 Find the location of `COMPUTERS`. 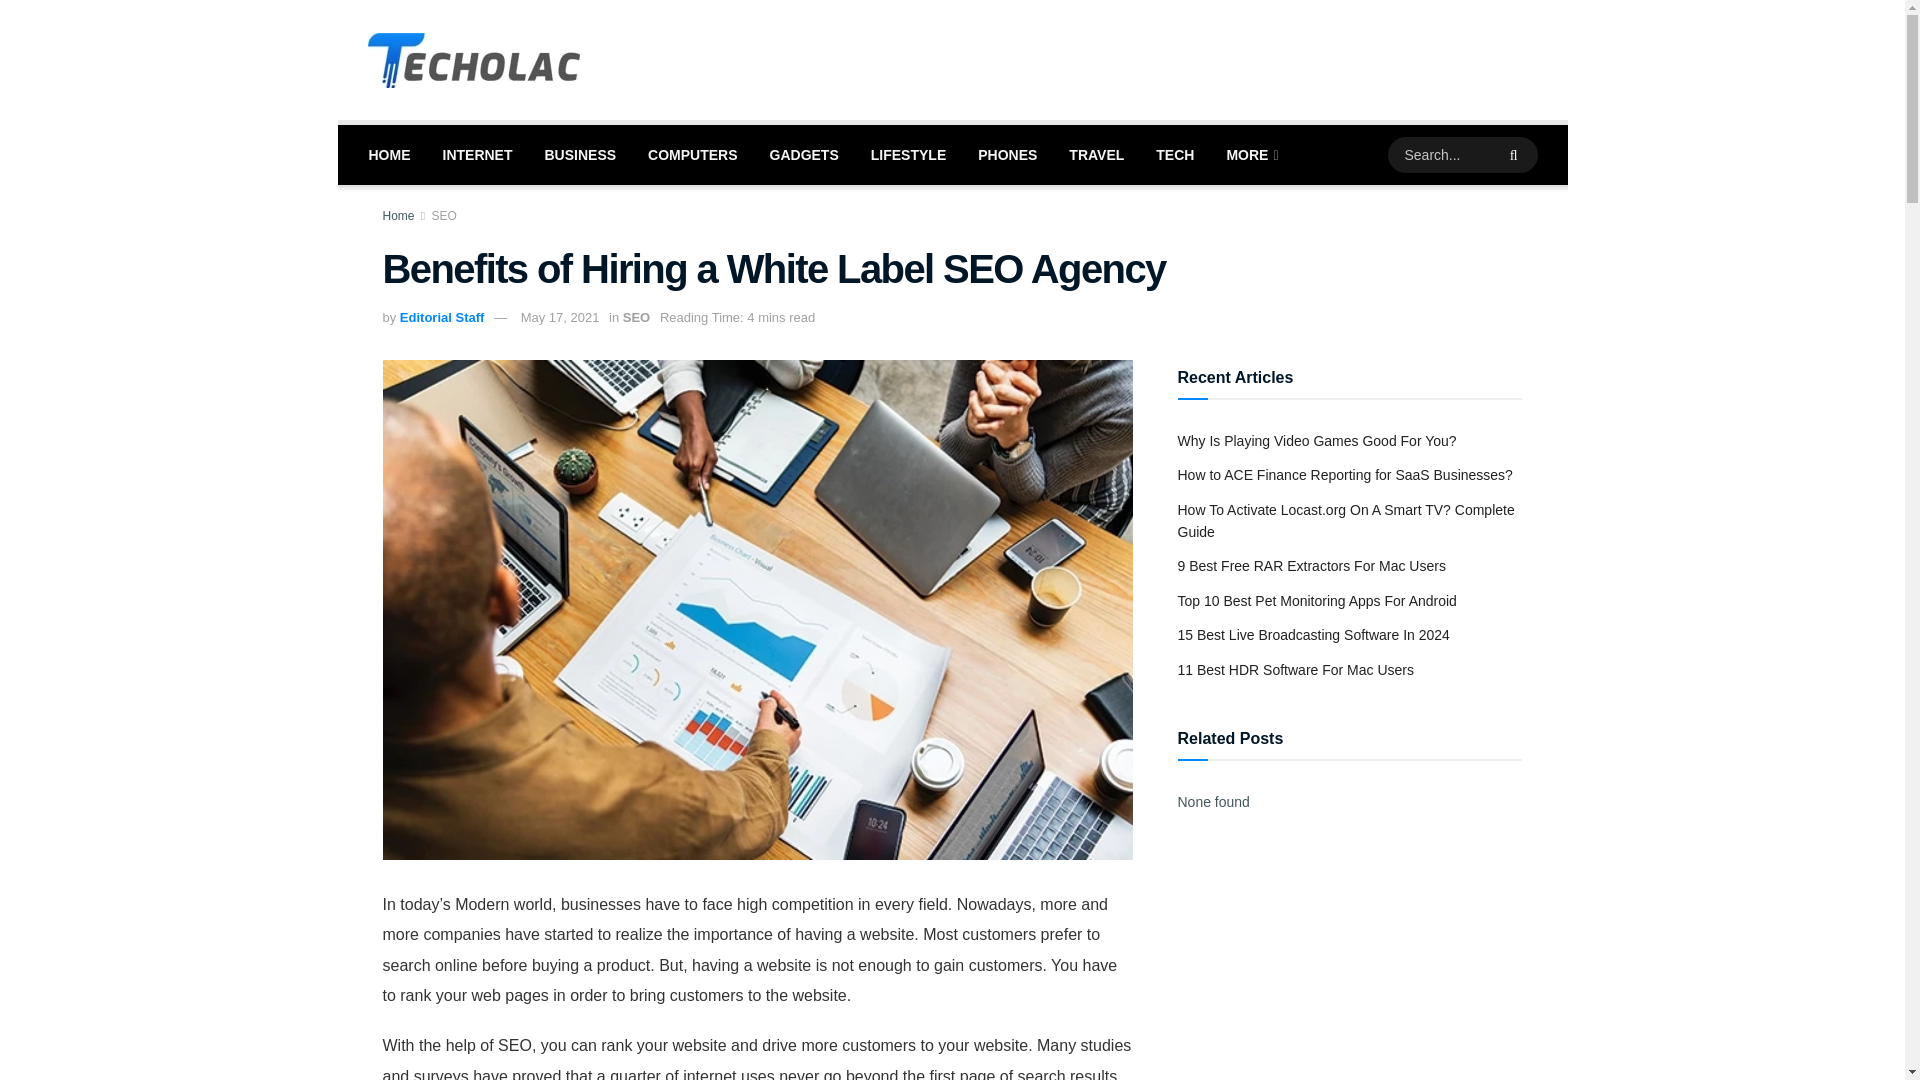

COMPUTERS is located at coordinates (692, 154).